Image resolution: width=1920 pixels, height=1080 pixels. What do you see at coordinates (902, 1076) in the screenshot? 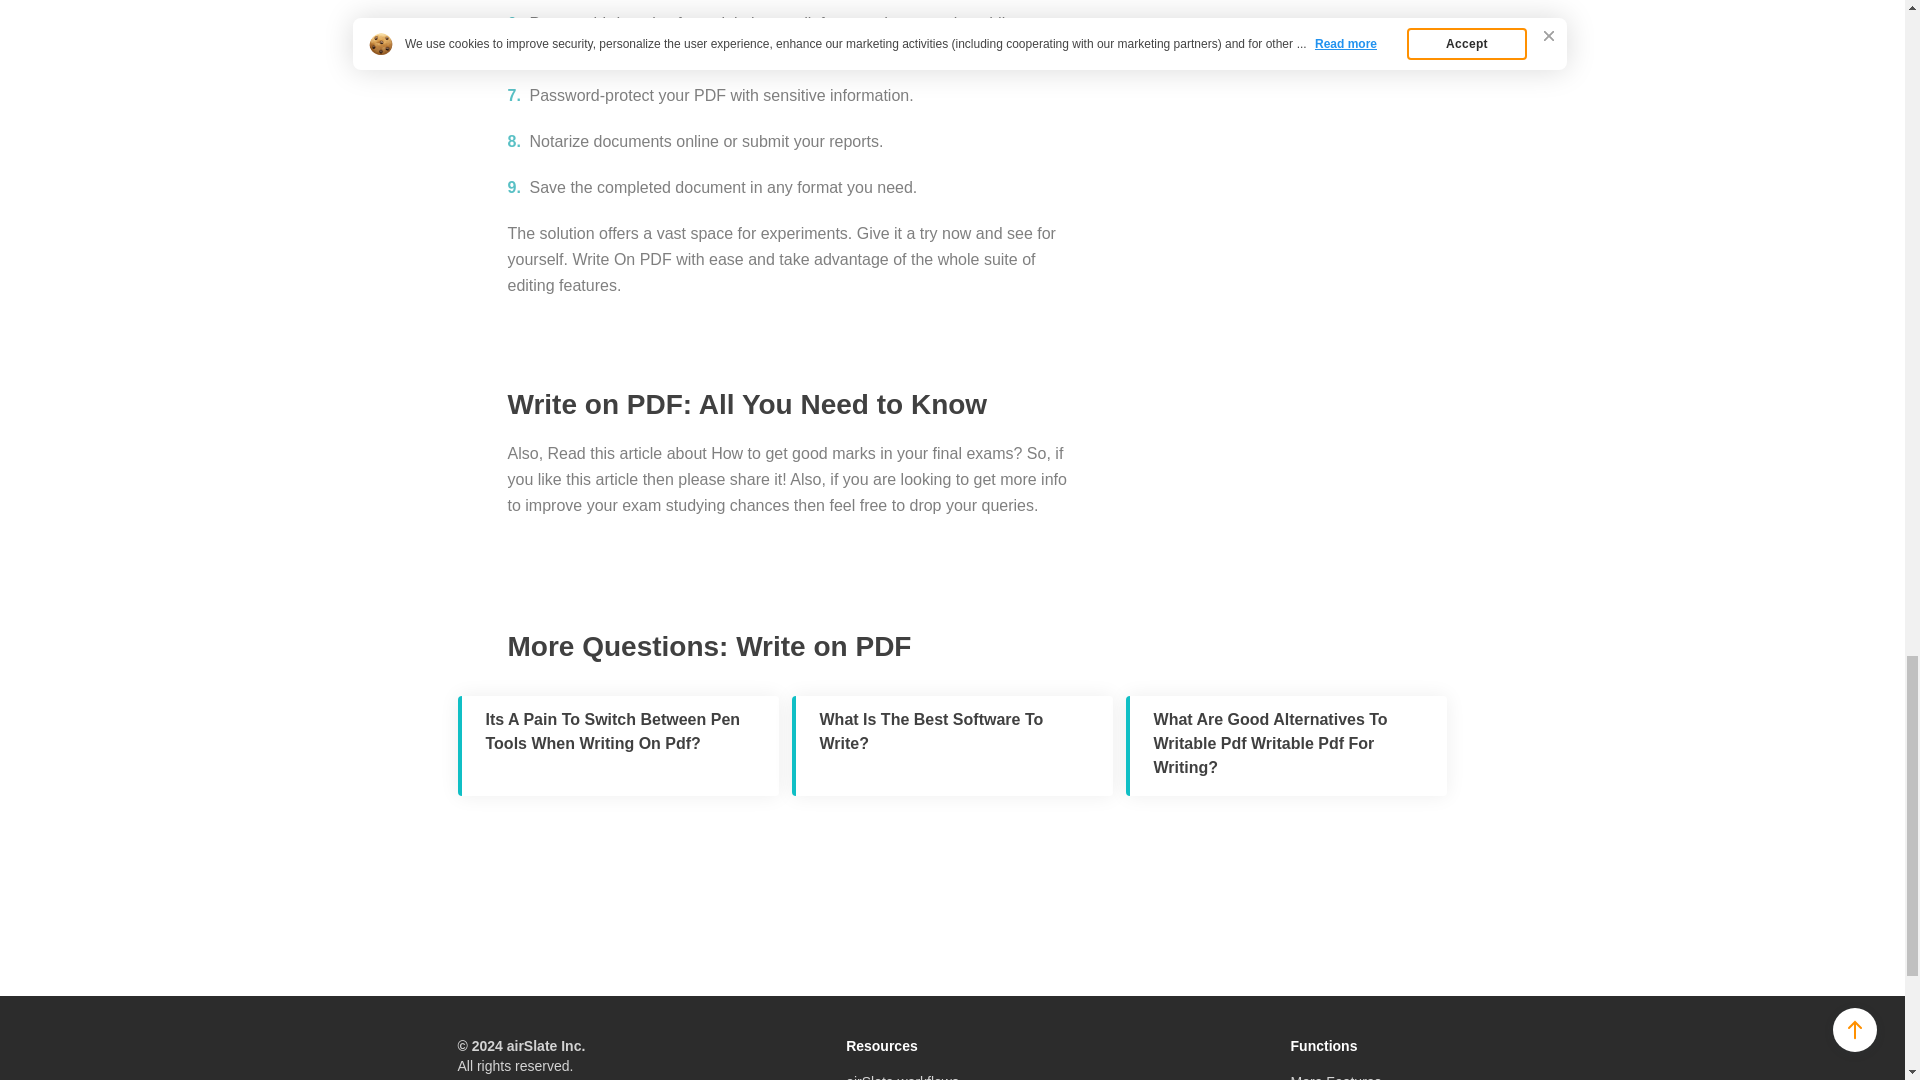
I see `airSlate workflows` at bounding box center [902, 1076].